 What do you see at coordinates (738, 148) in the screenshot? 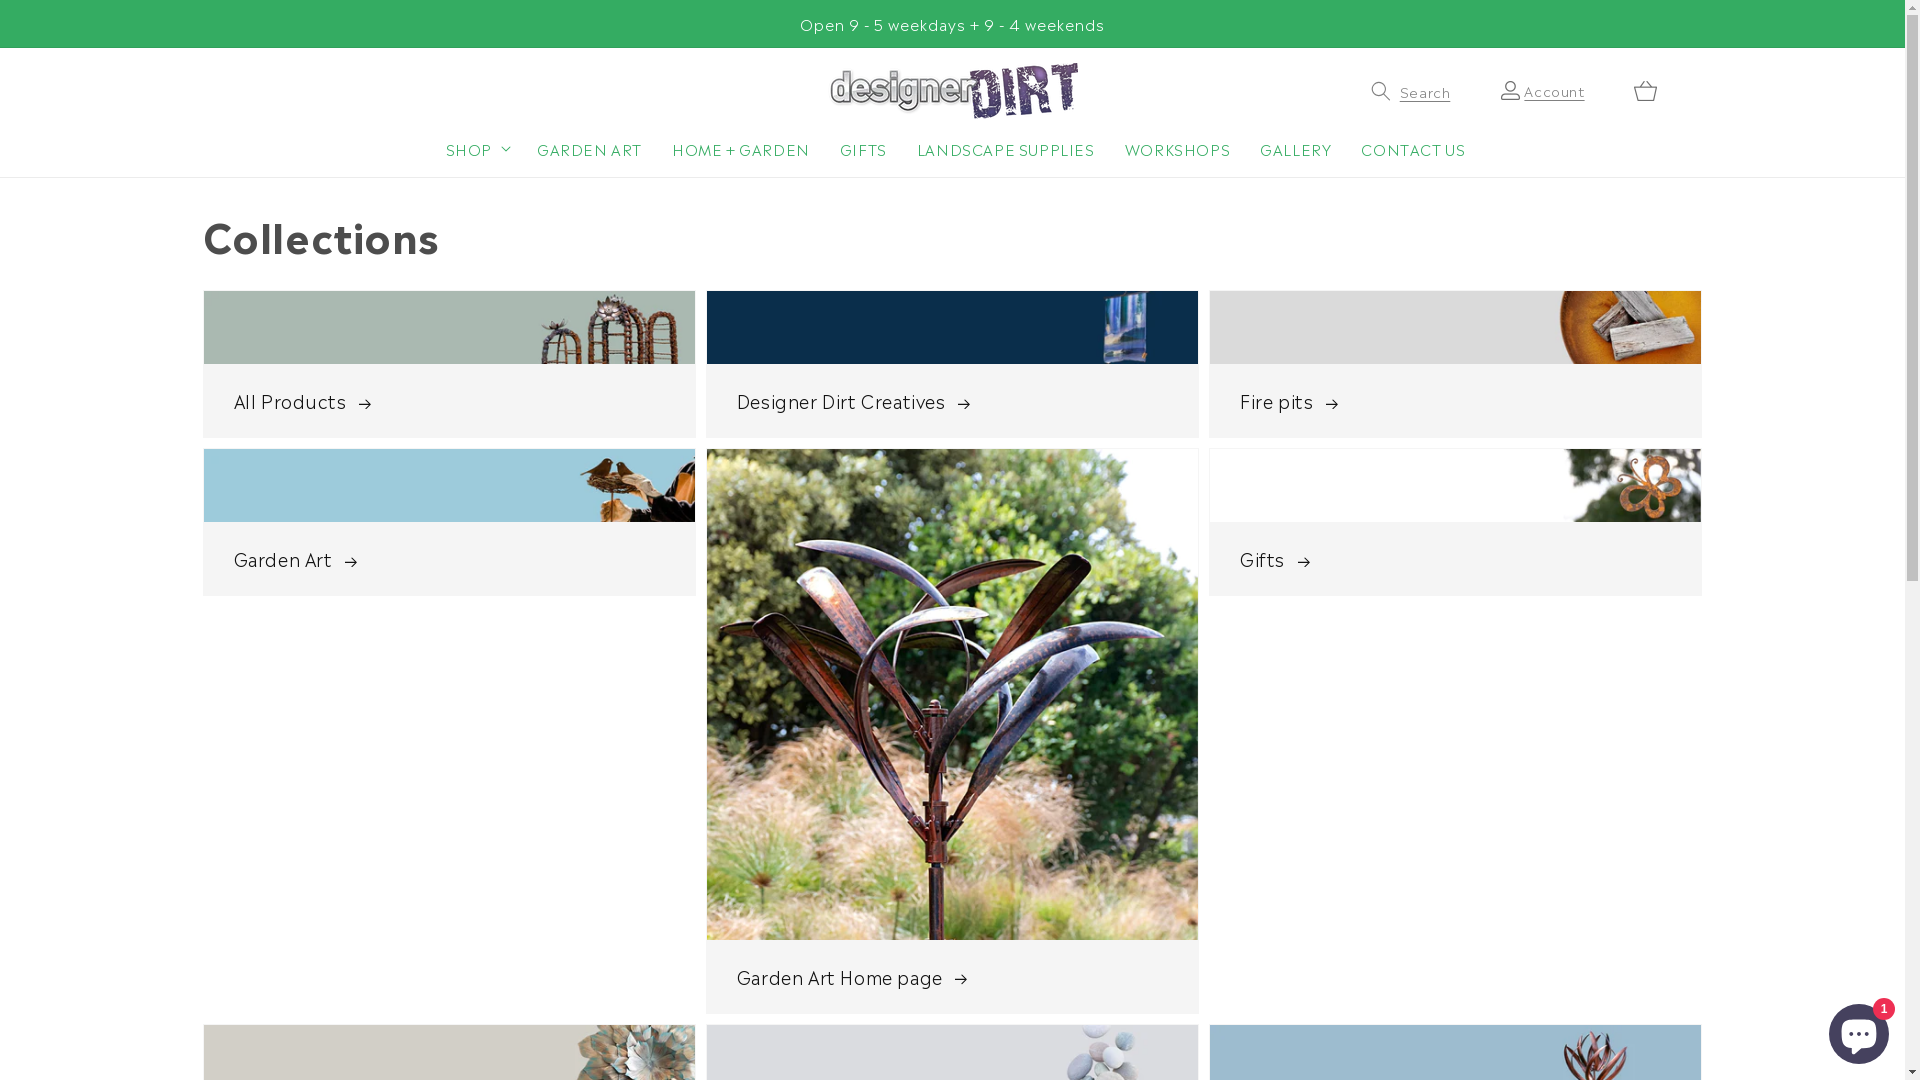
I see `HOME + GARDEN` at bounding box center [738, 148].